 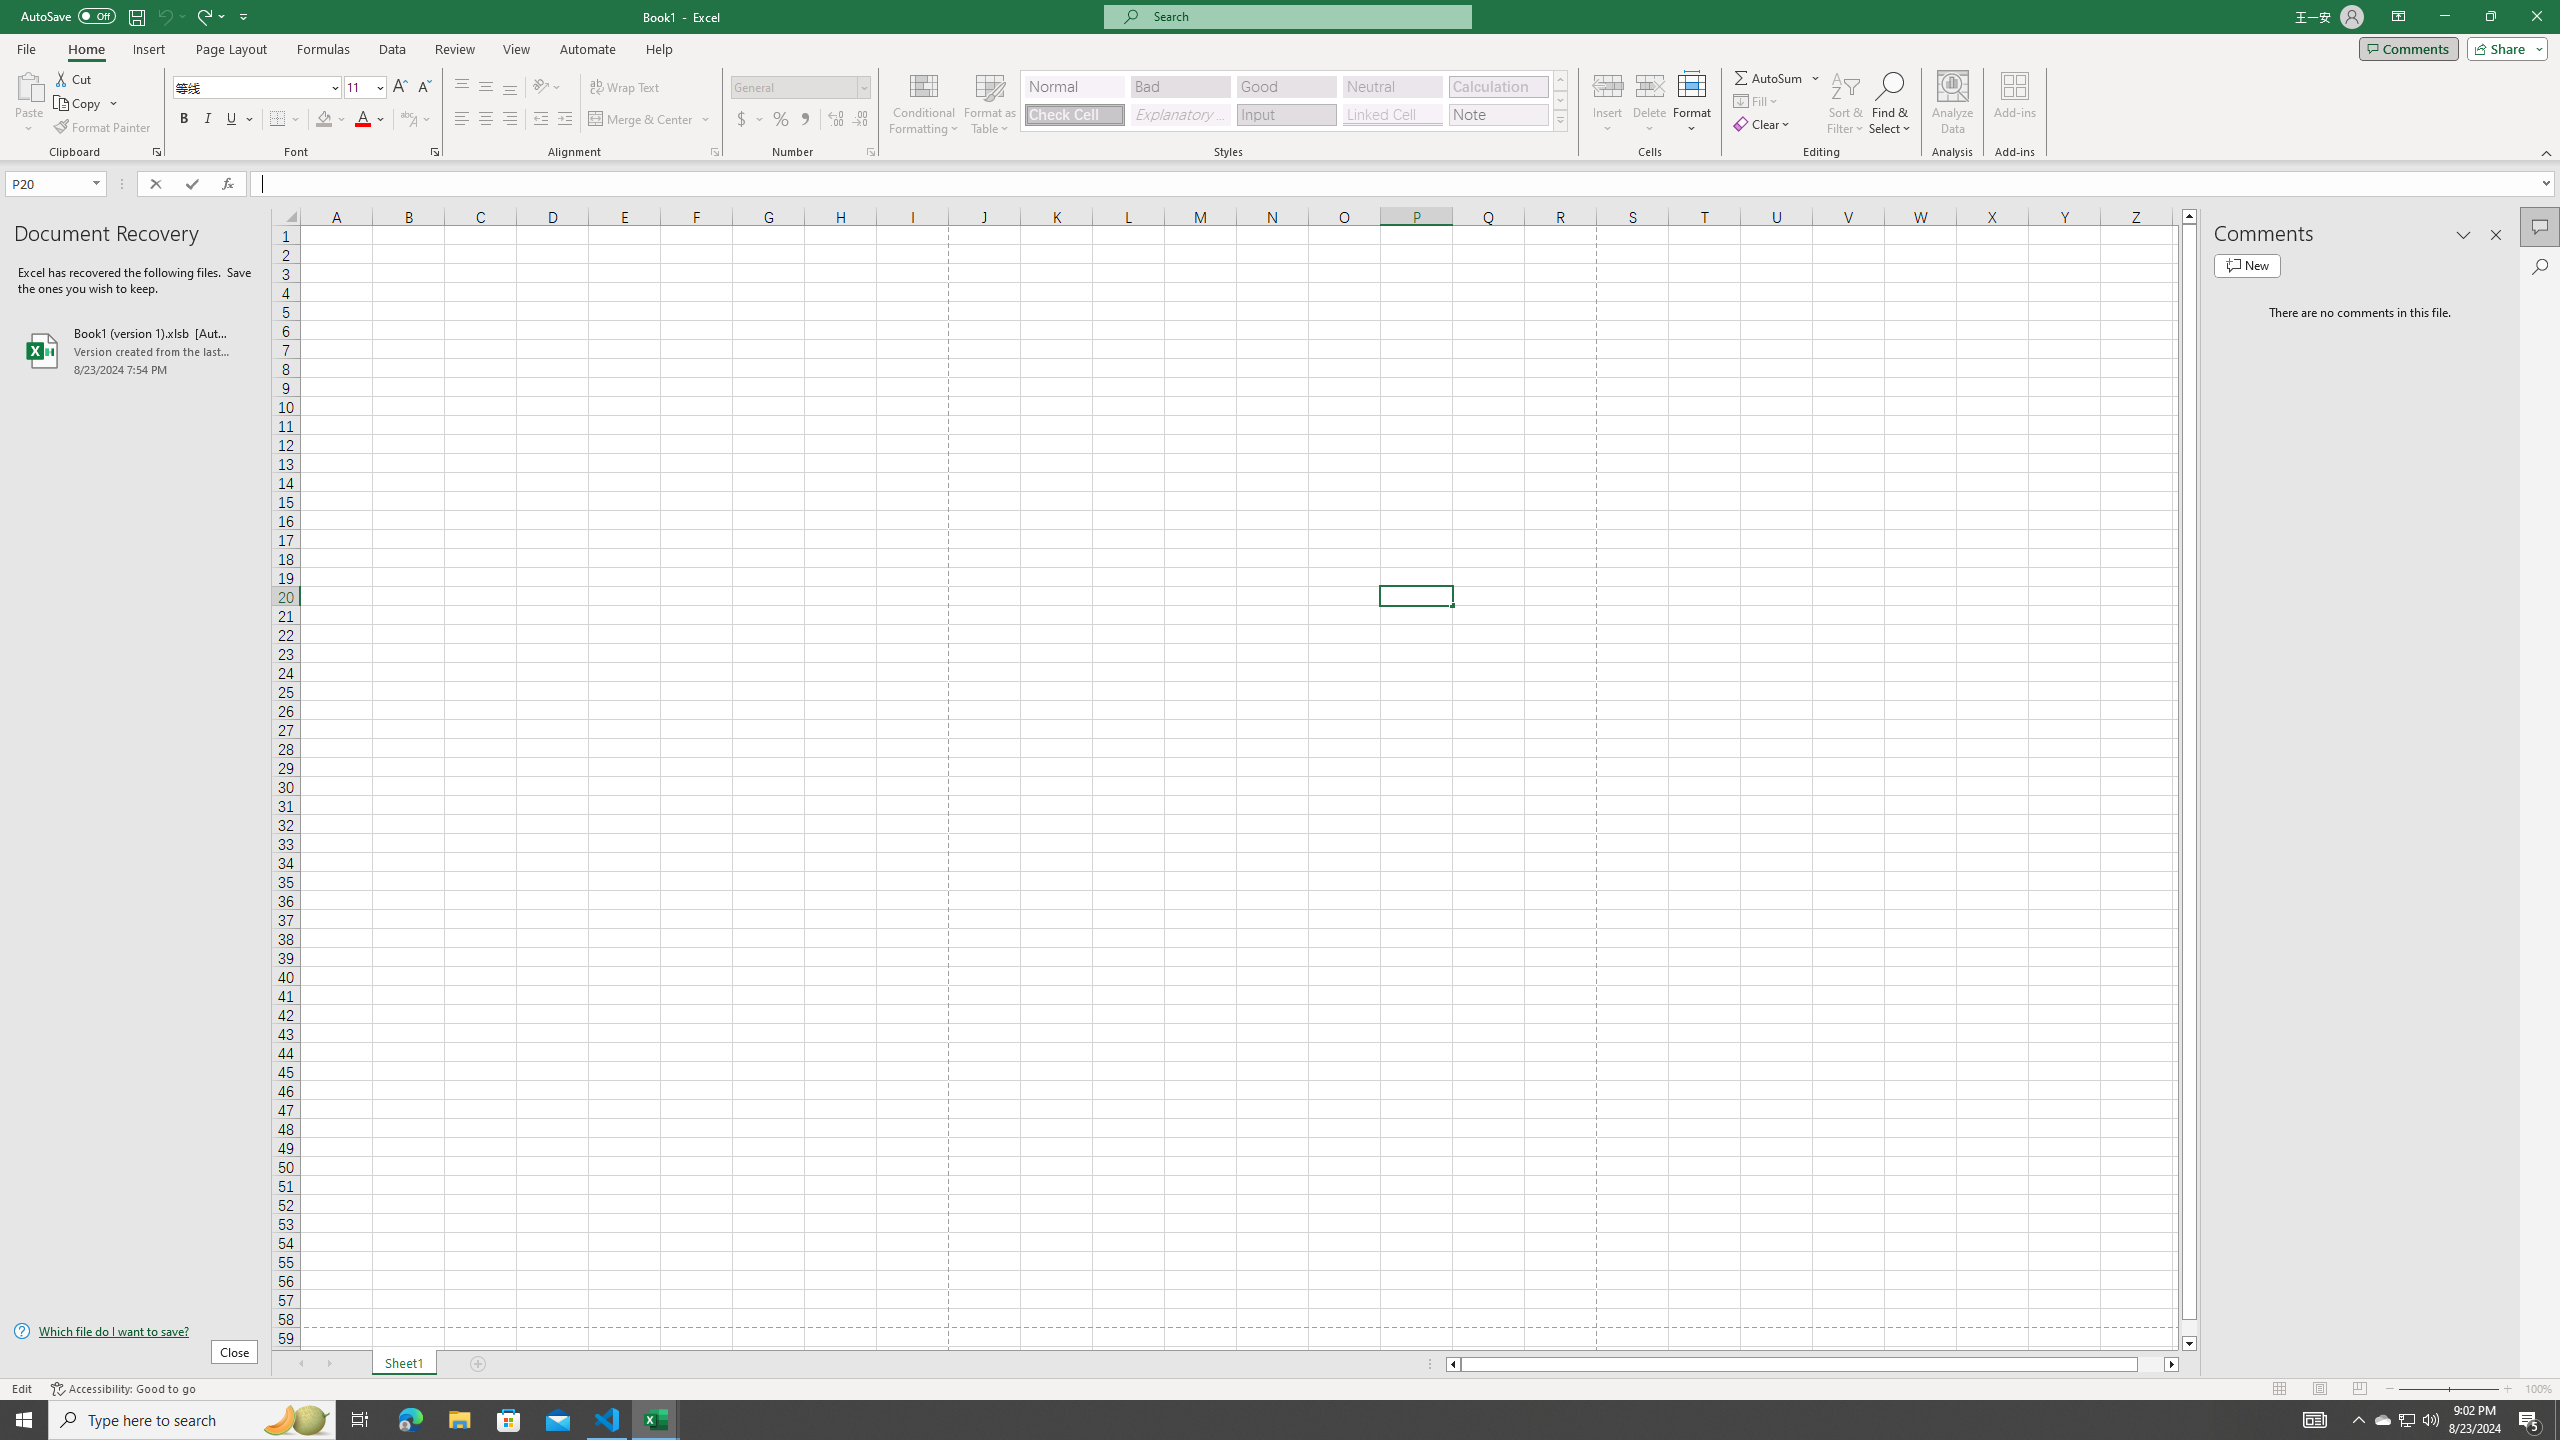 What do you see at coordinates (486, 120) in the screenshot?
I see `Center` at bounding box center [486, 120].